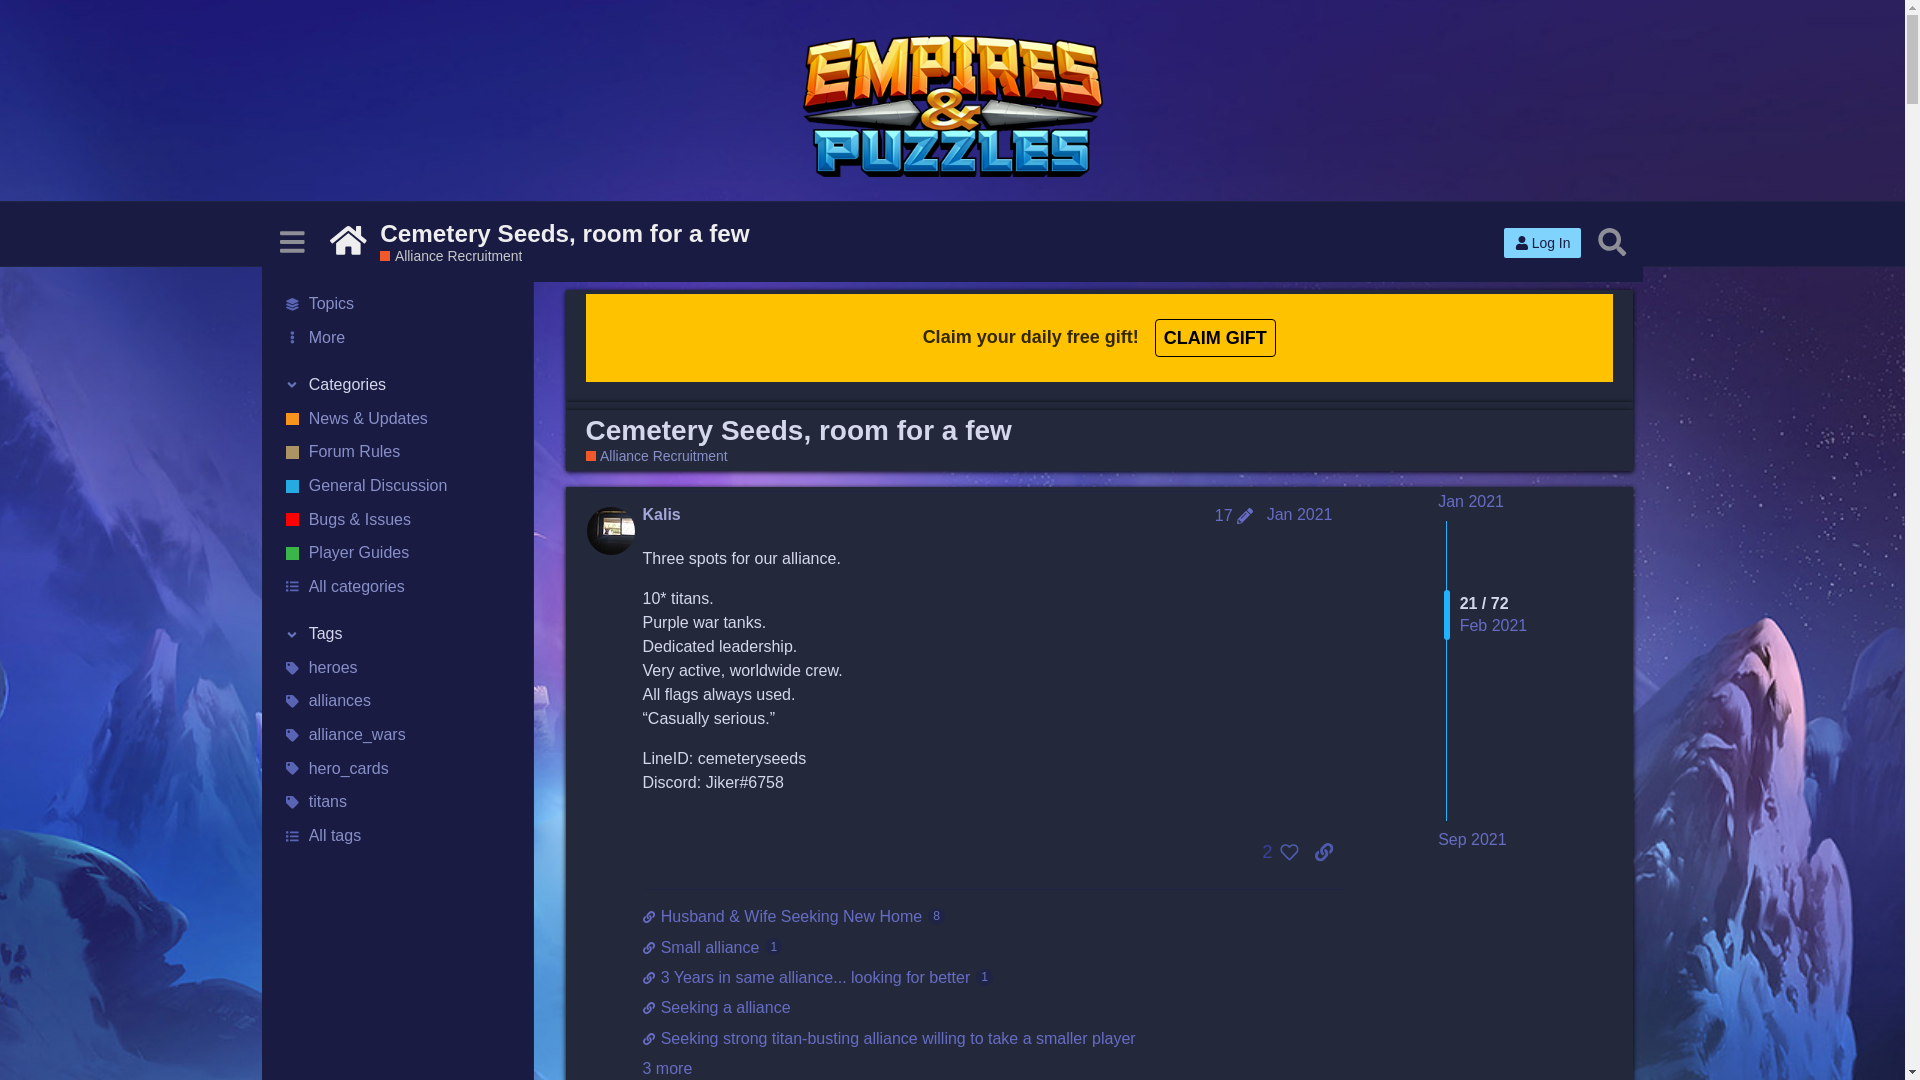 The height and width of the screenshot is (1080, 1920). I want to click on Cemetery Seeds, room for a few, so click(564, 234).